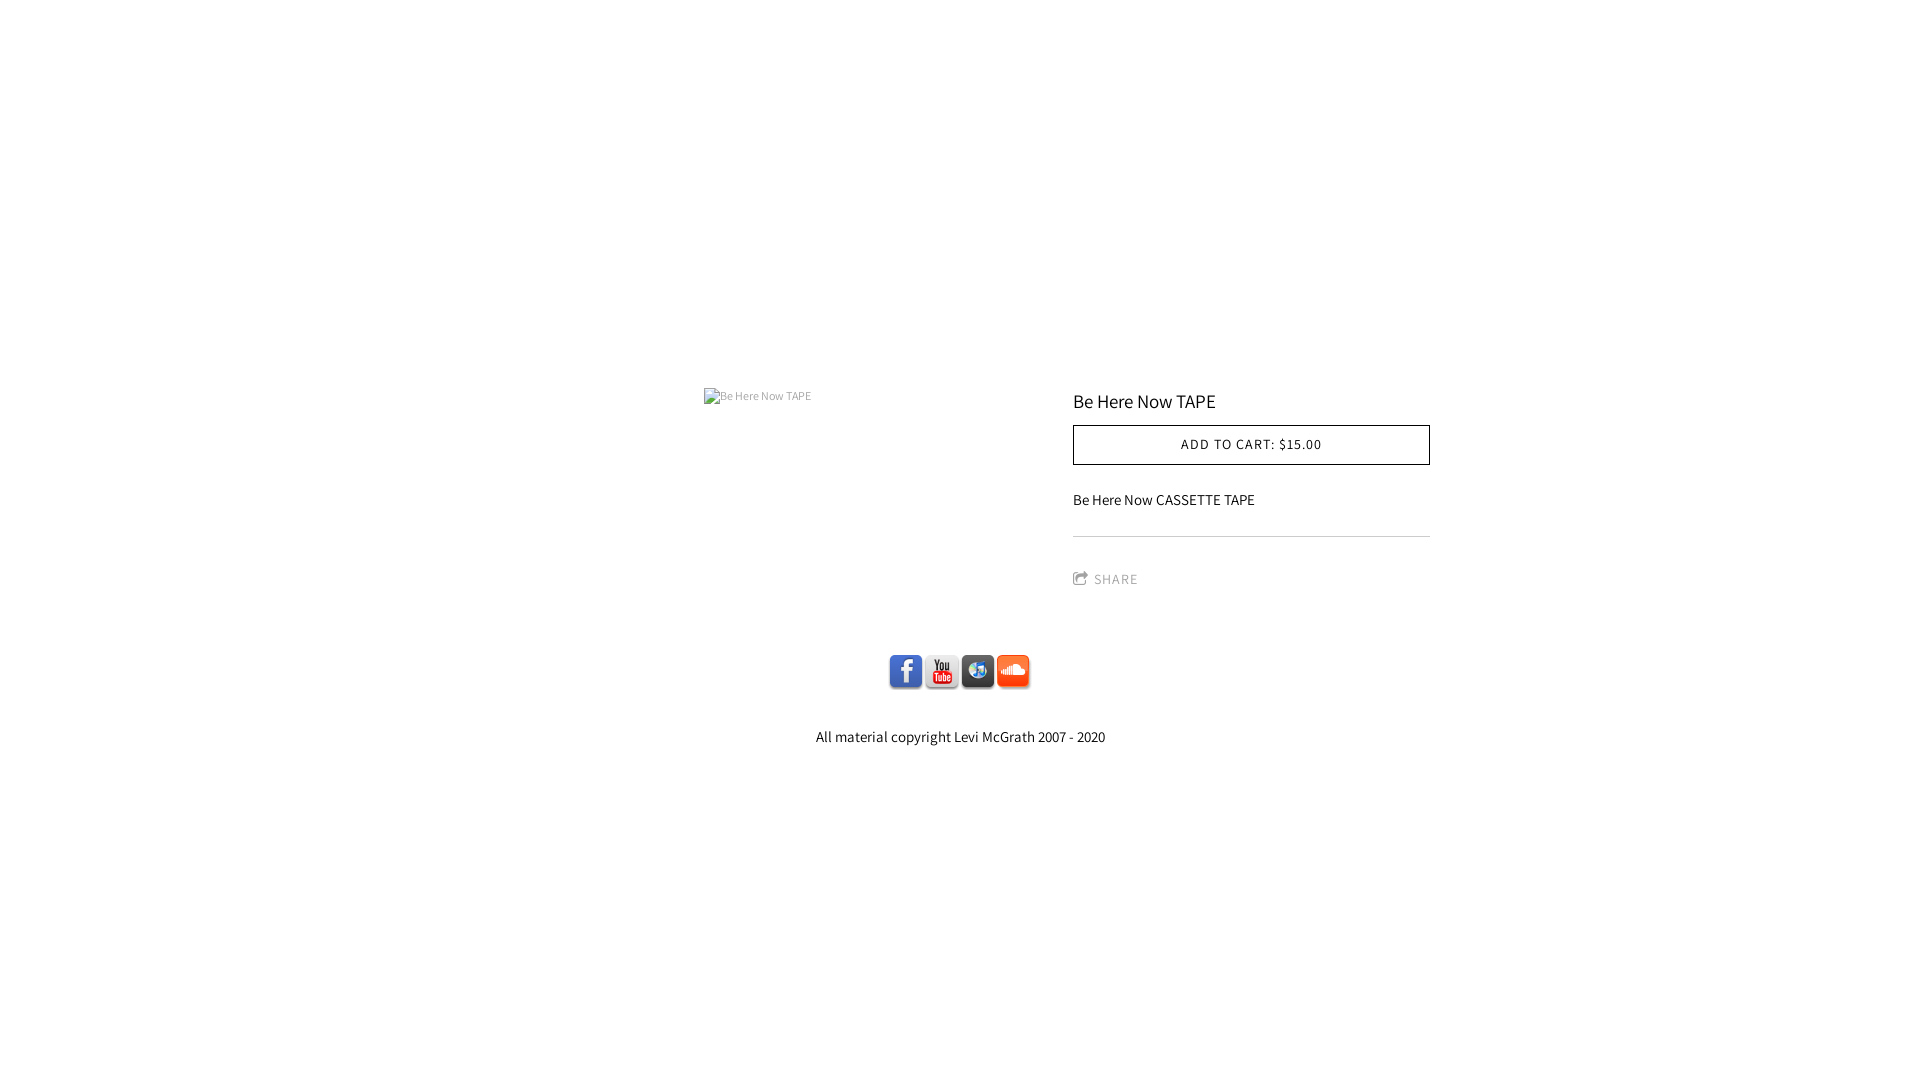 This screenshot has width=1920, height=1080. Describe the element at coordinates (1014, 672) in the screenshot. I see `http://soundcloud.com/levi-mcgrath-music` at that location.